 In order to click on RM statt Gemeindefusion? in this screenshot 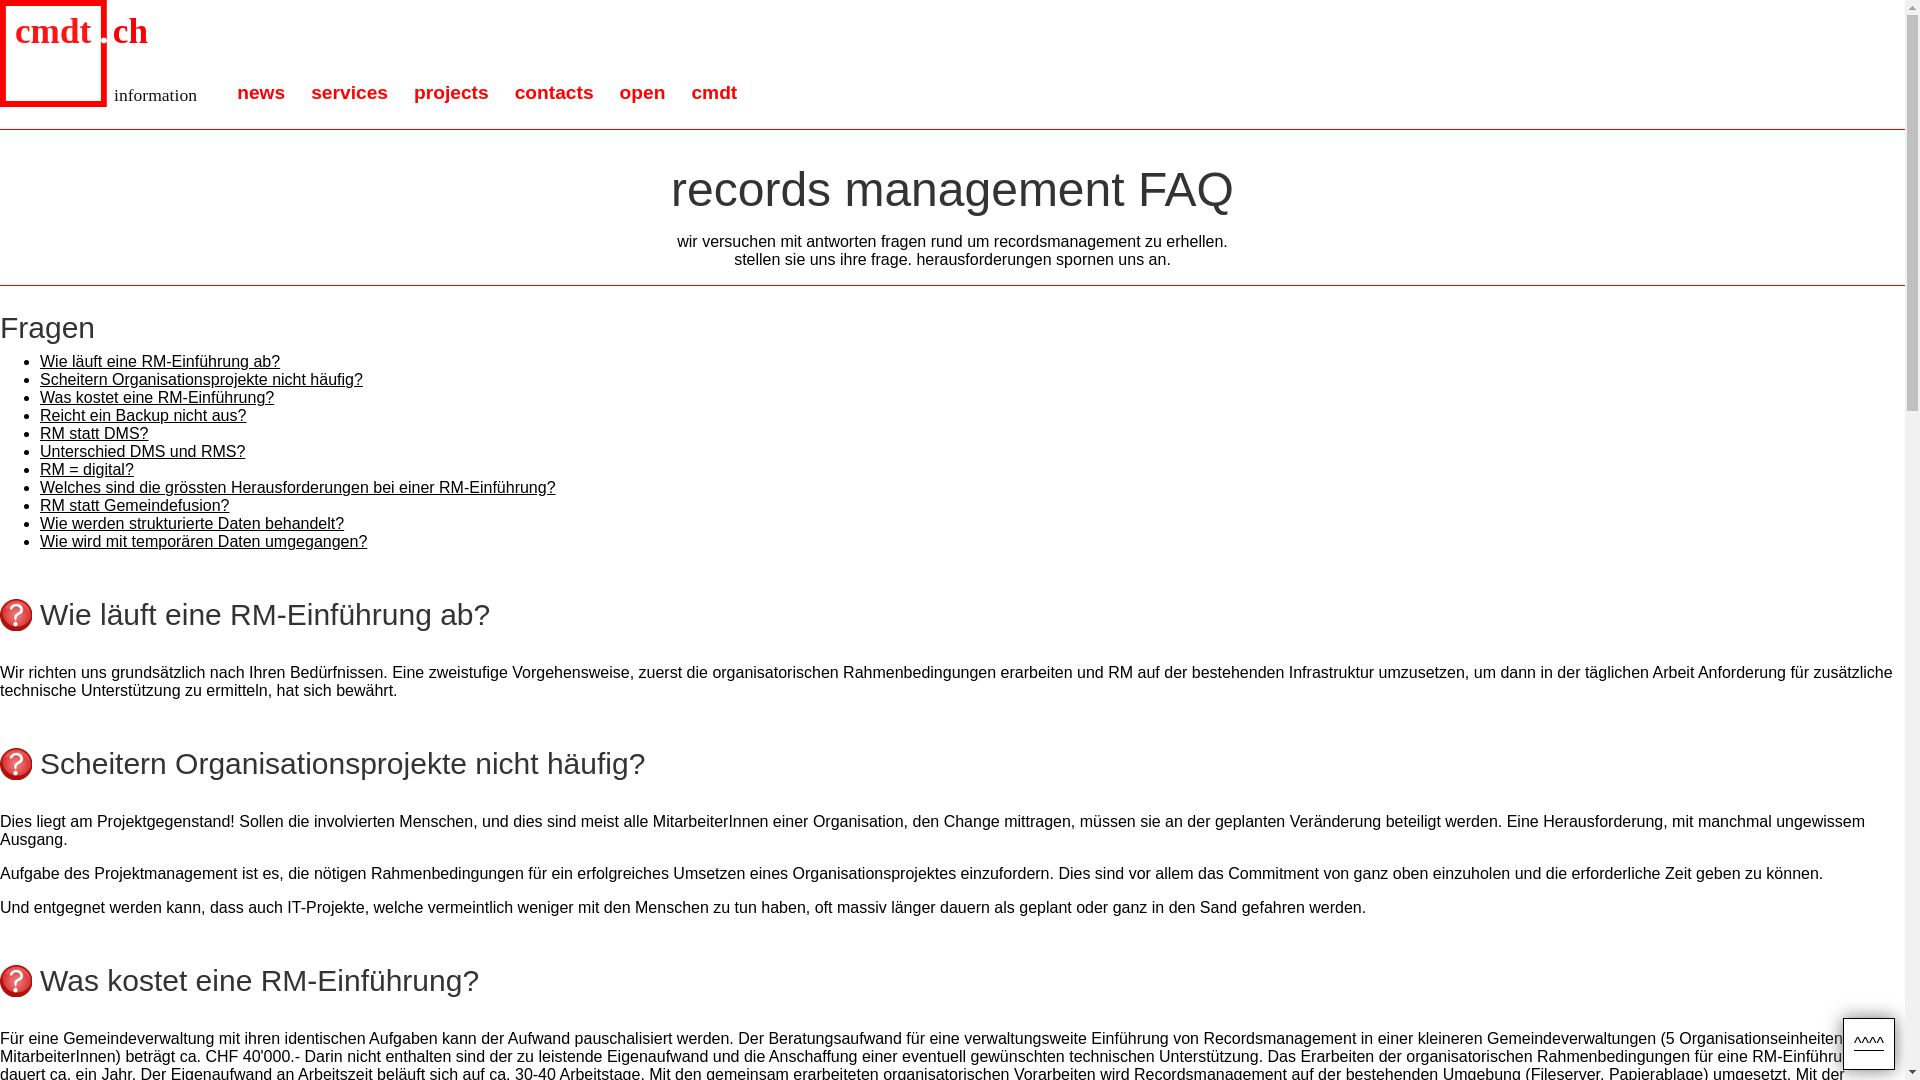, I will do `click(134, 506)`.